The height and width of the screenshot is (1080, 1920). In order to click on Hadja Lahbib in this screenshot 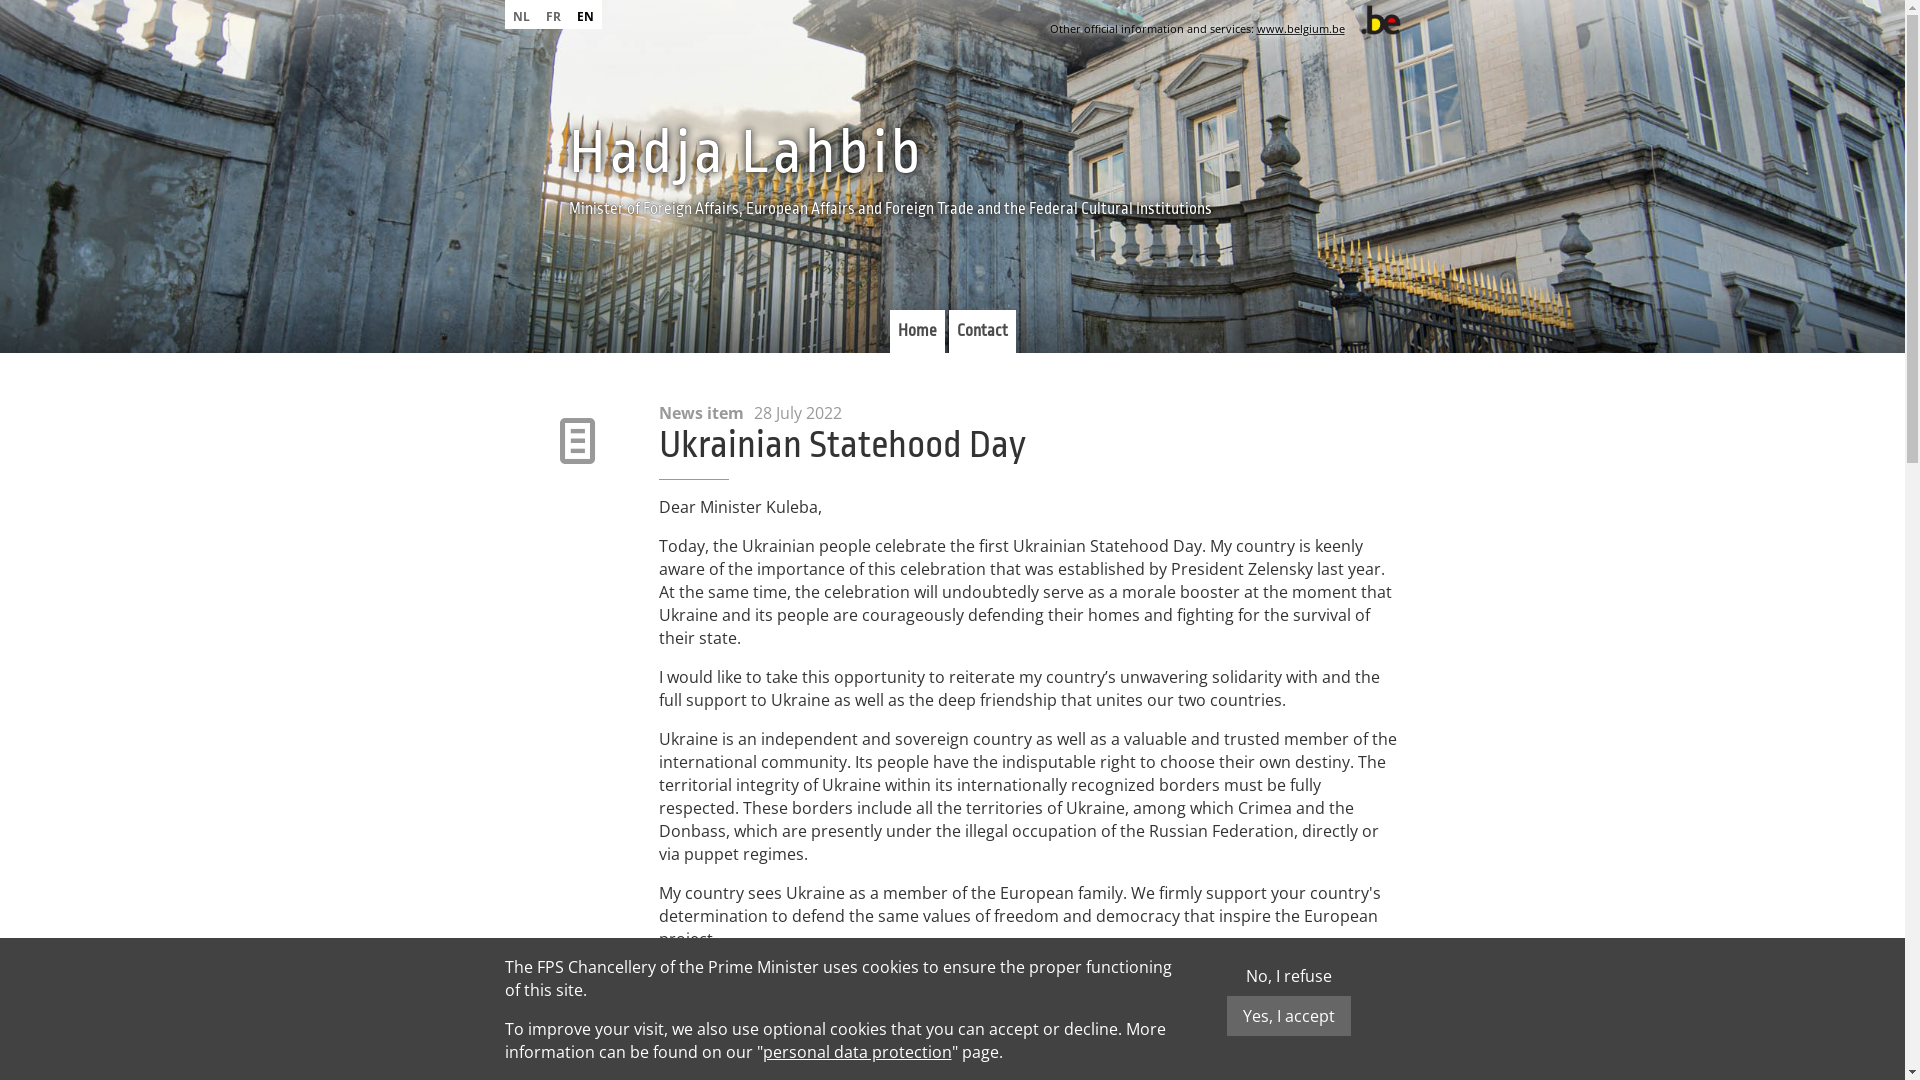, I will do `click(746, 152)`.